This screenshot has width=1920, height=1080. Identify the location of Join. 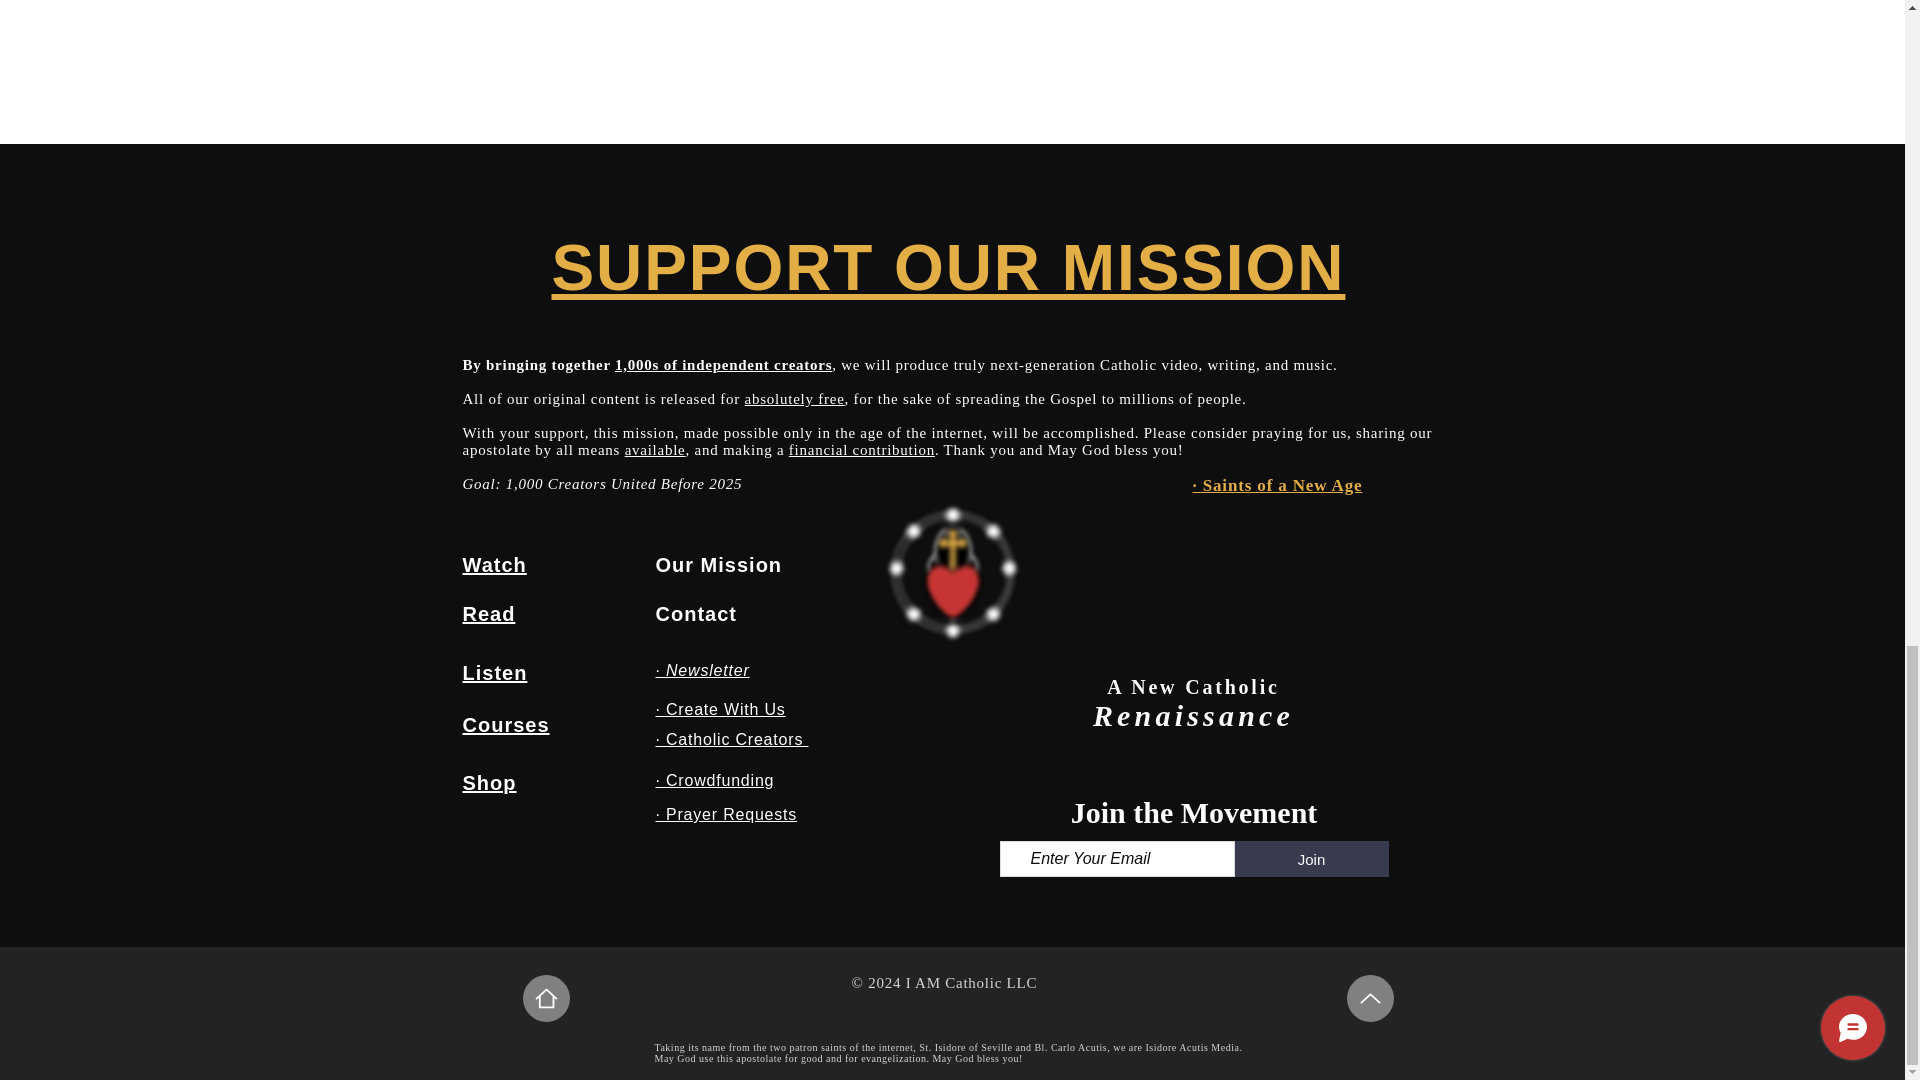
(1311, 858).